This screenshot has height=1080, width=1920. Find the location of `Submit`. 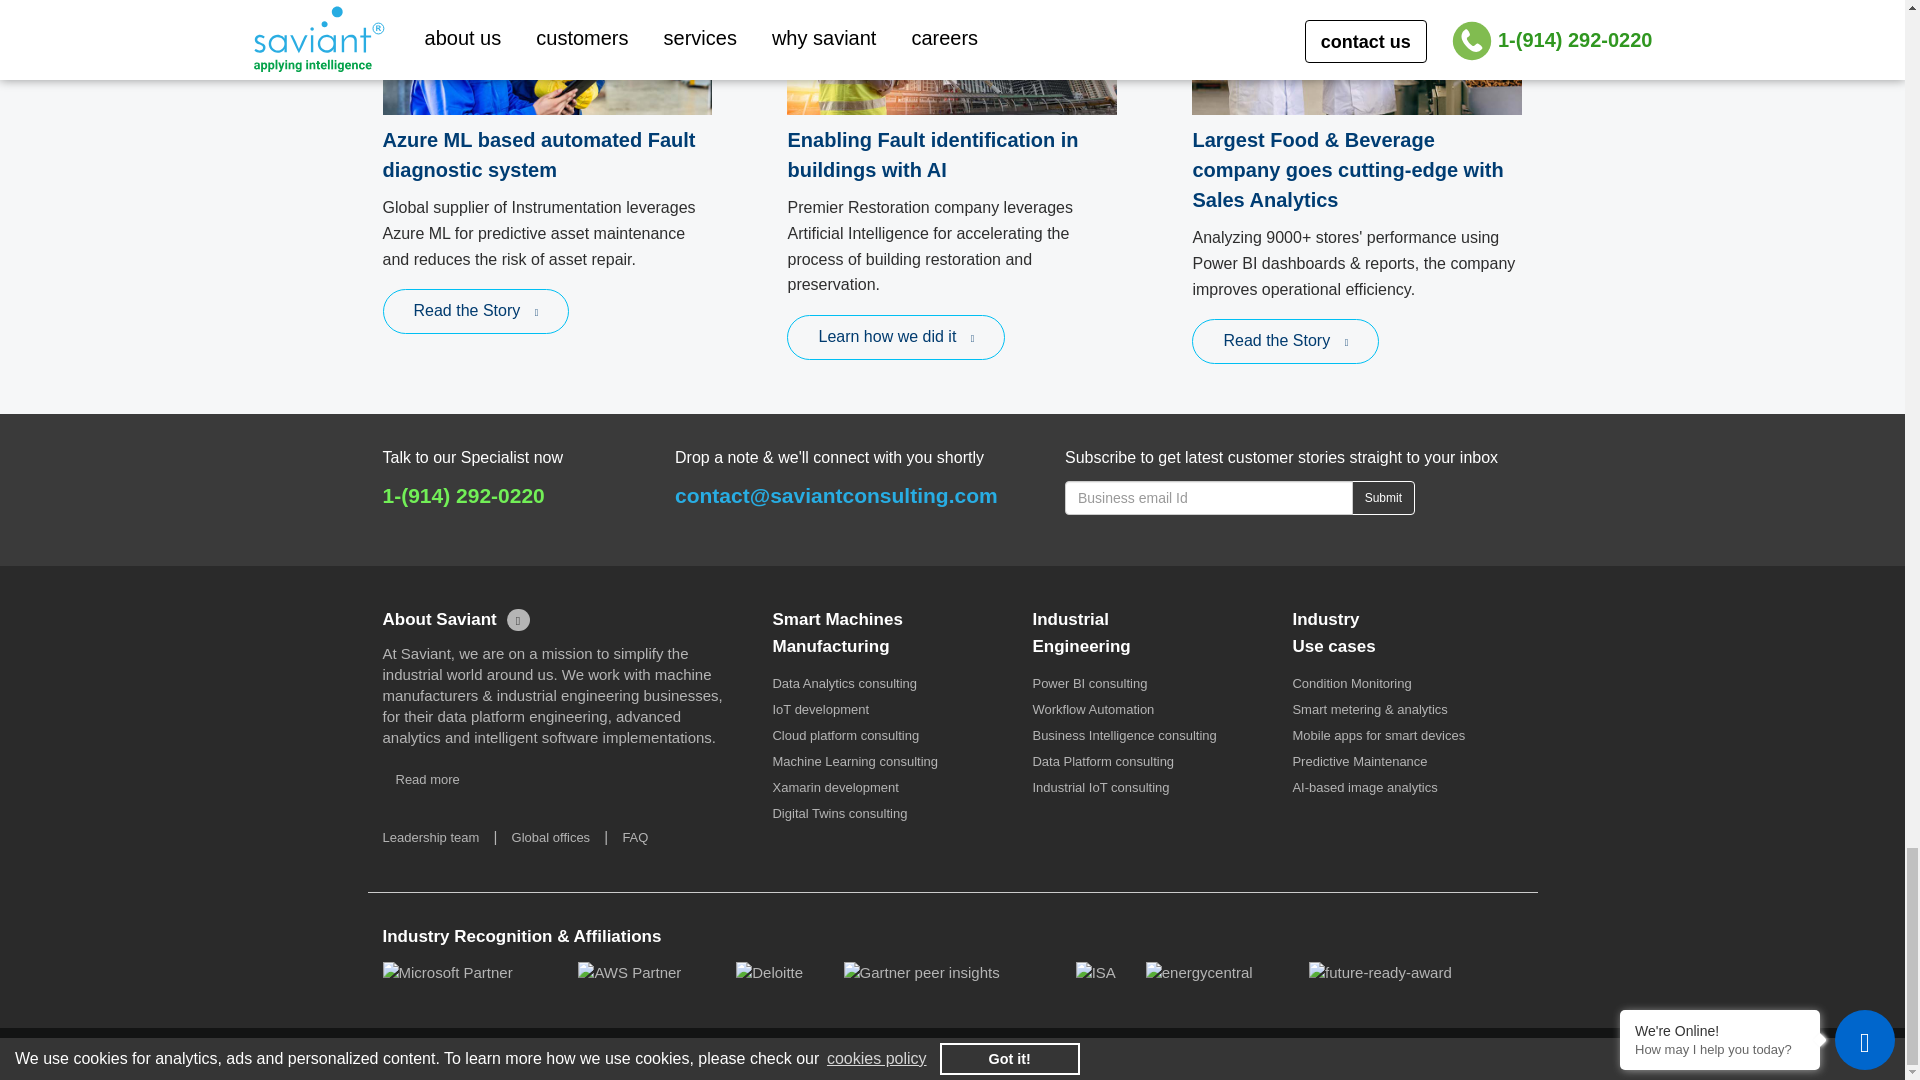

Submit is located at coordinates (1383, 498).